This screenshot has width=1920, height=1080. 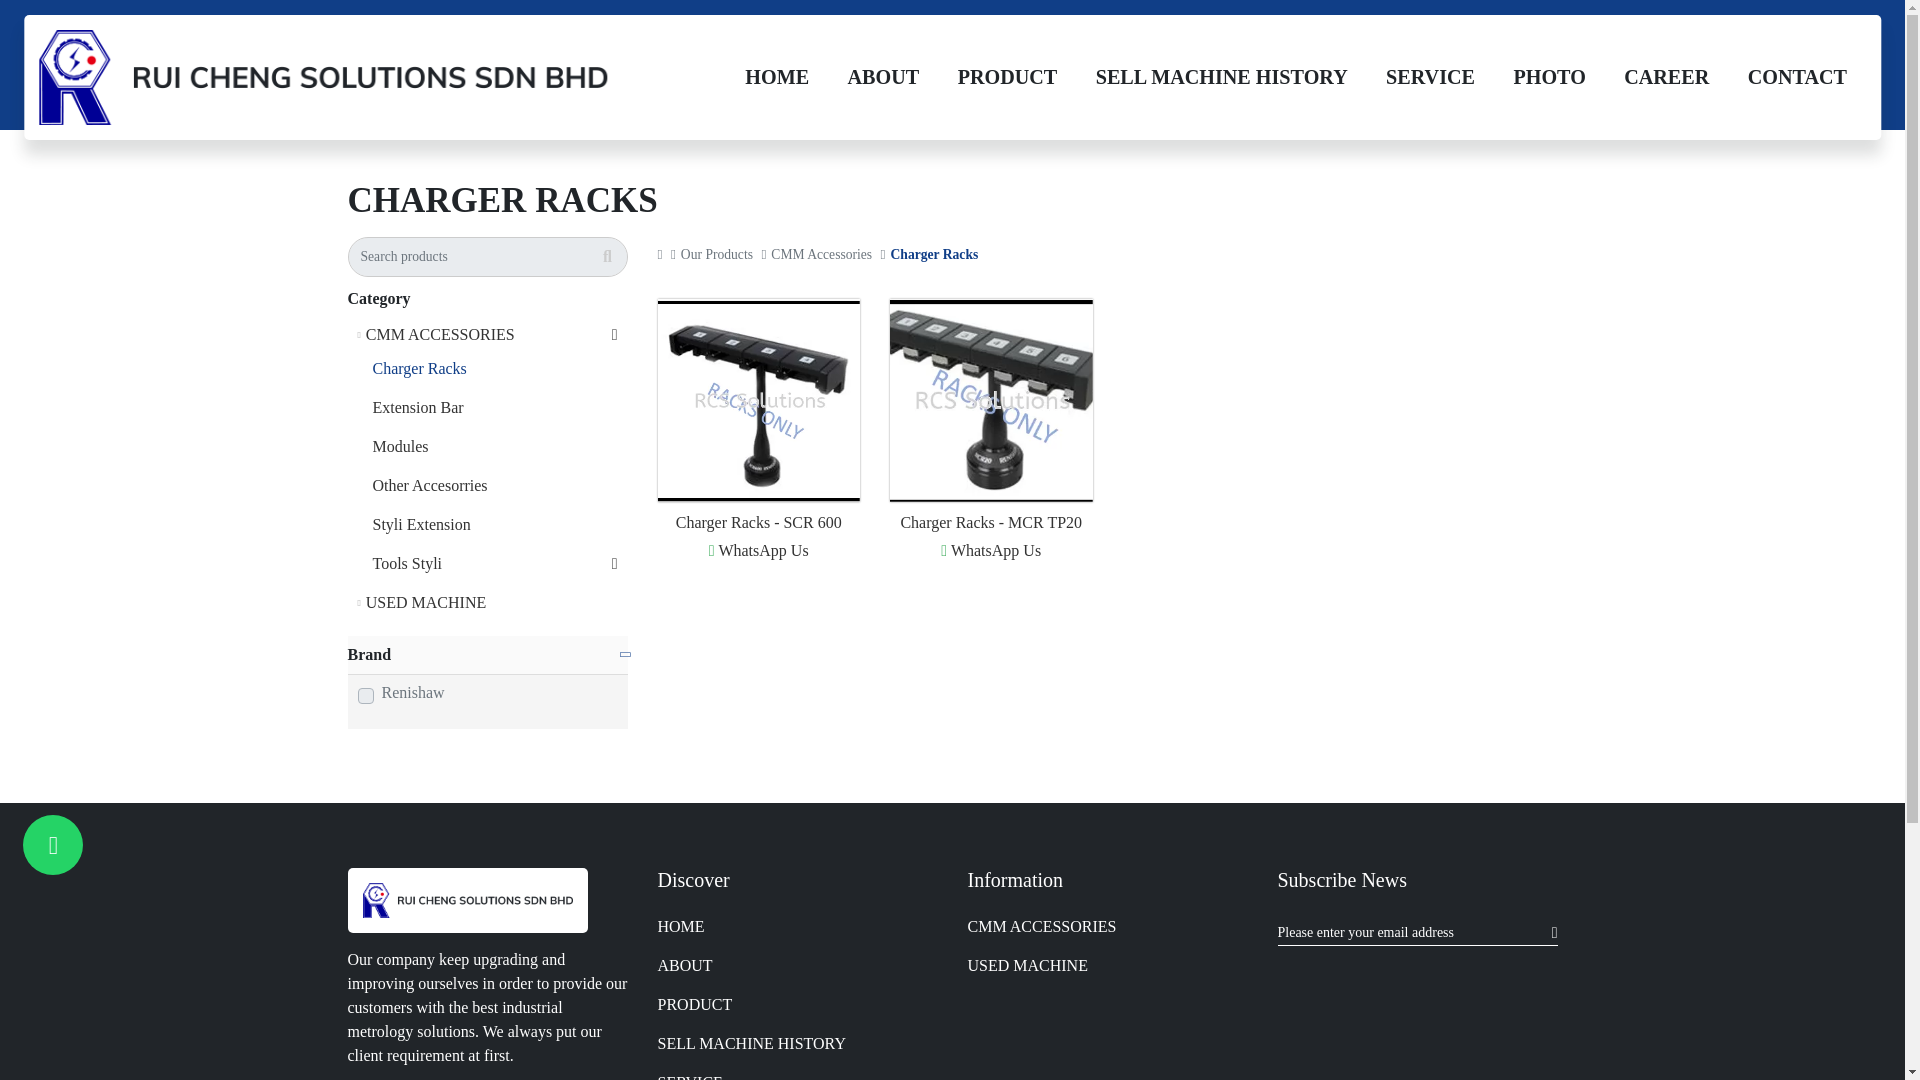 What do you see at coordinates (776, 76) in the screenshot?
I see `HOME` at bounding box center [776, 76].